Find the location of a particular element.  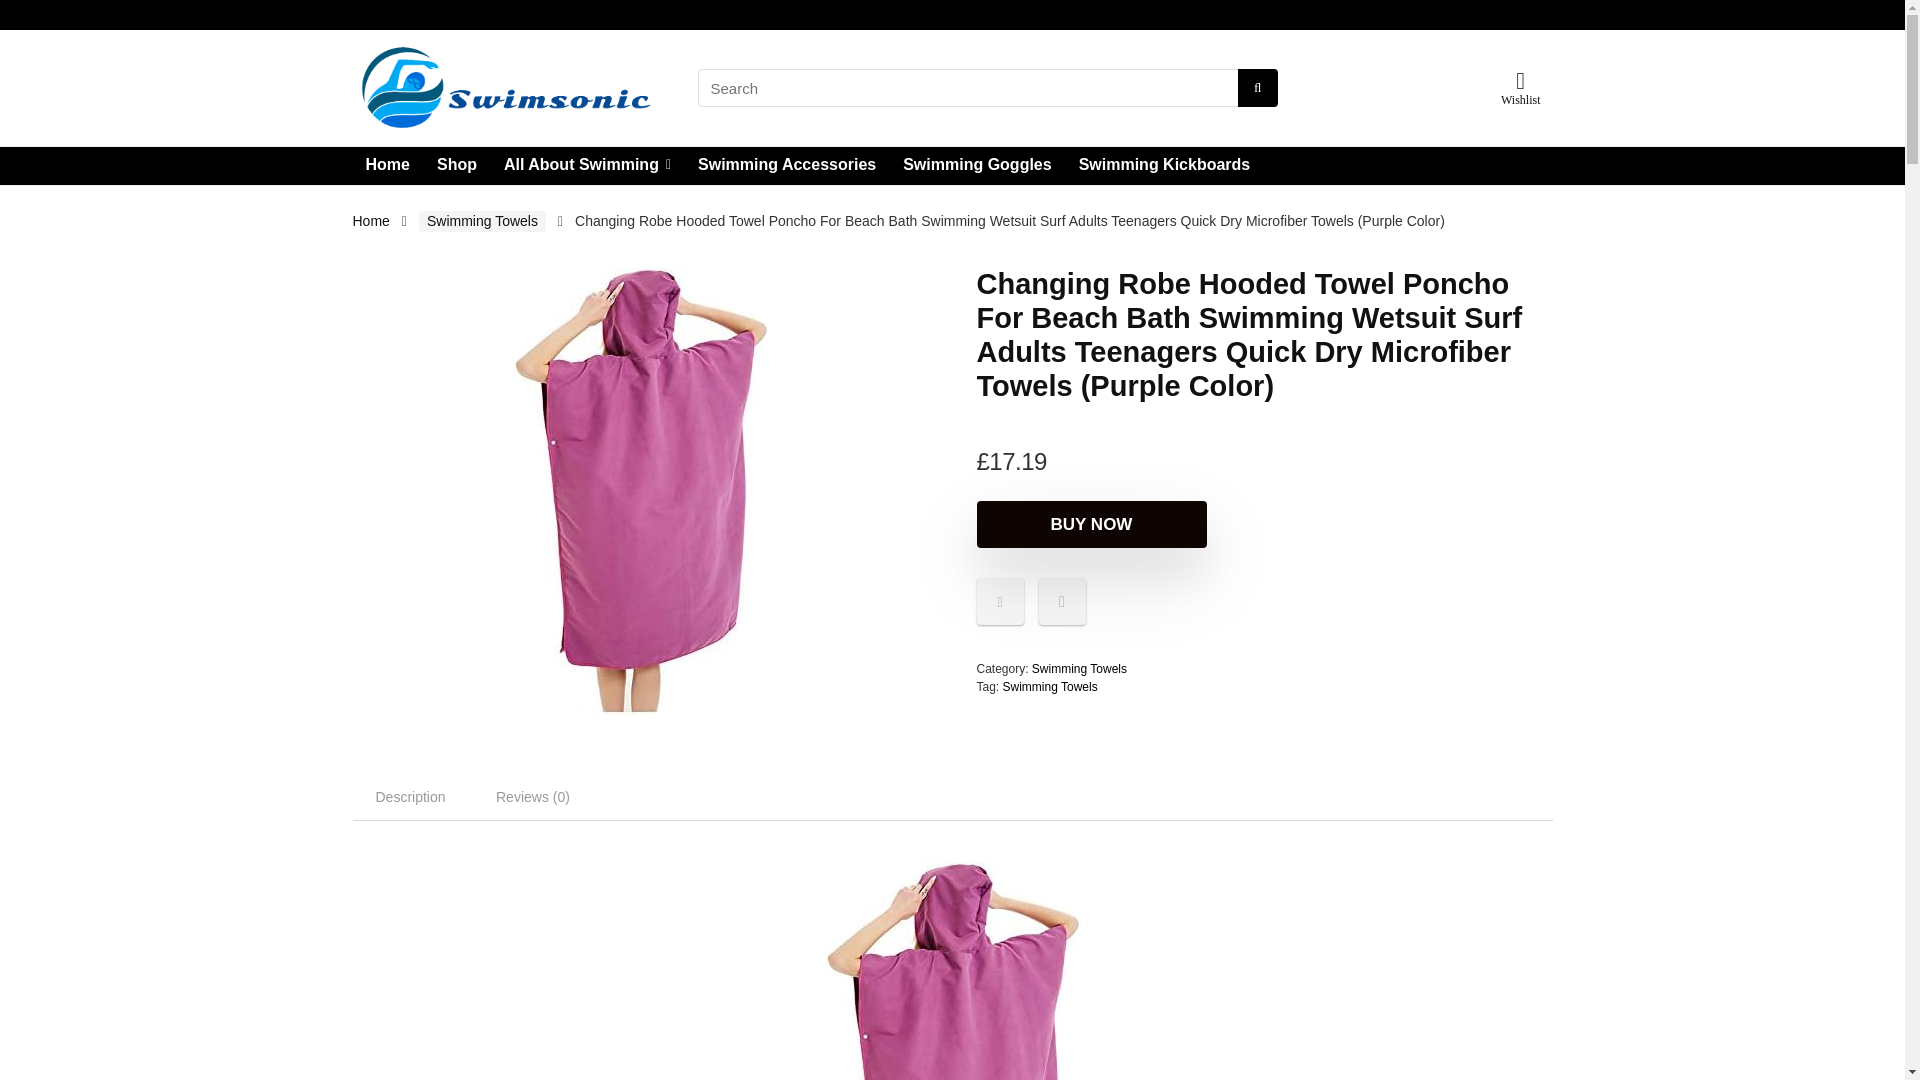

Description is located at coordinates (410, 796).